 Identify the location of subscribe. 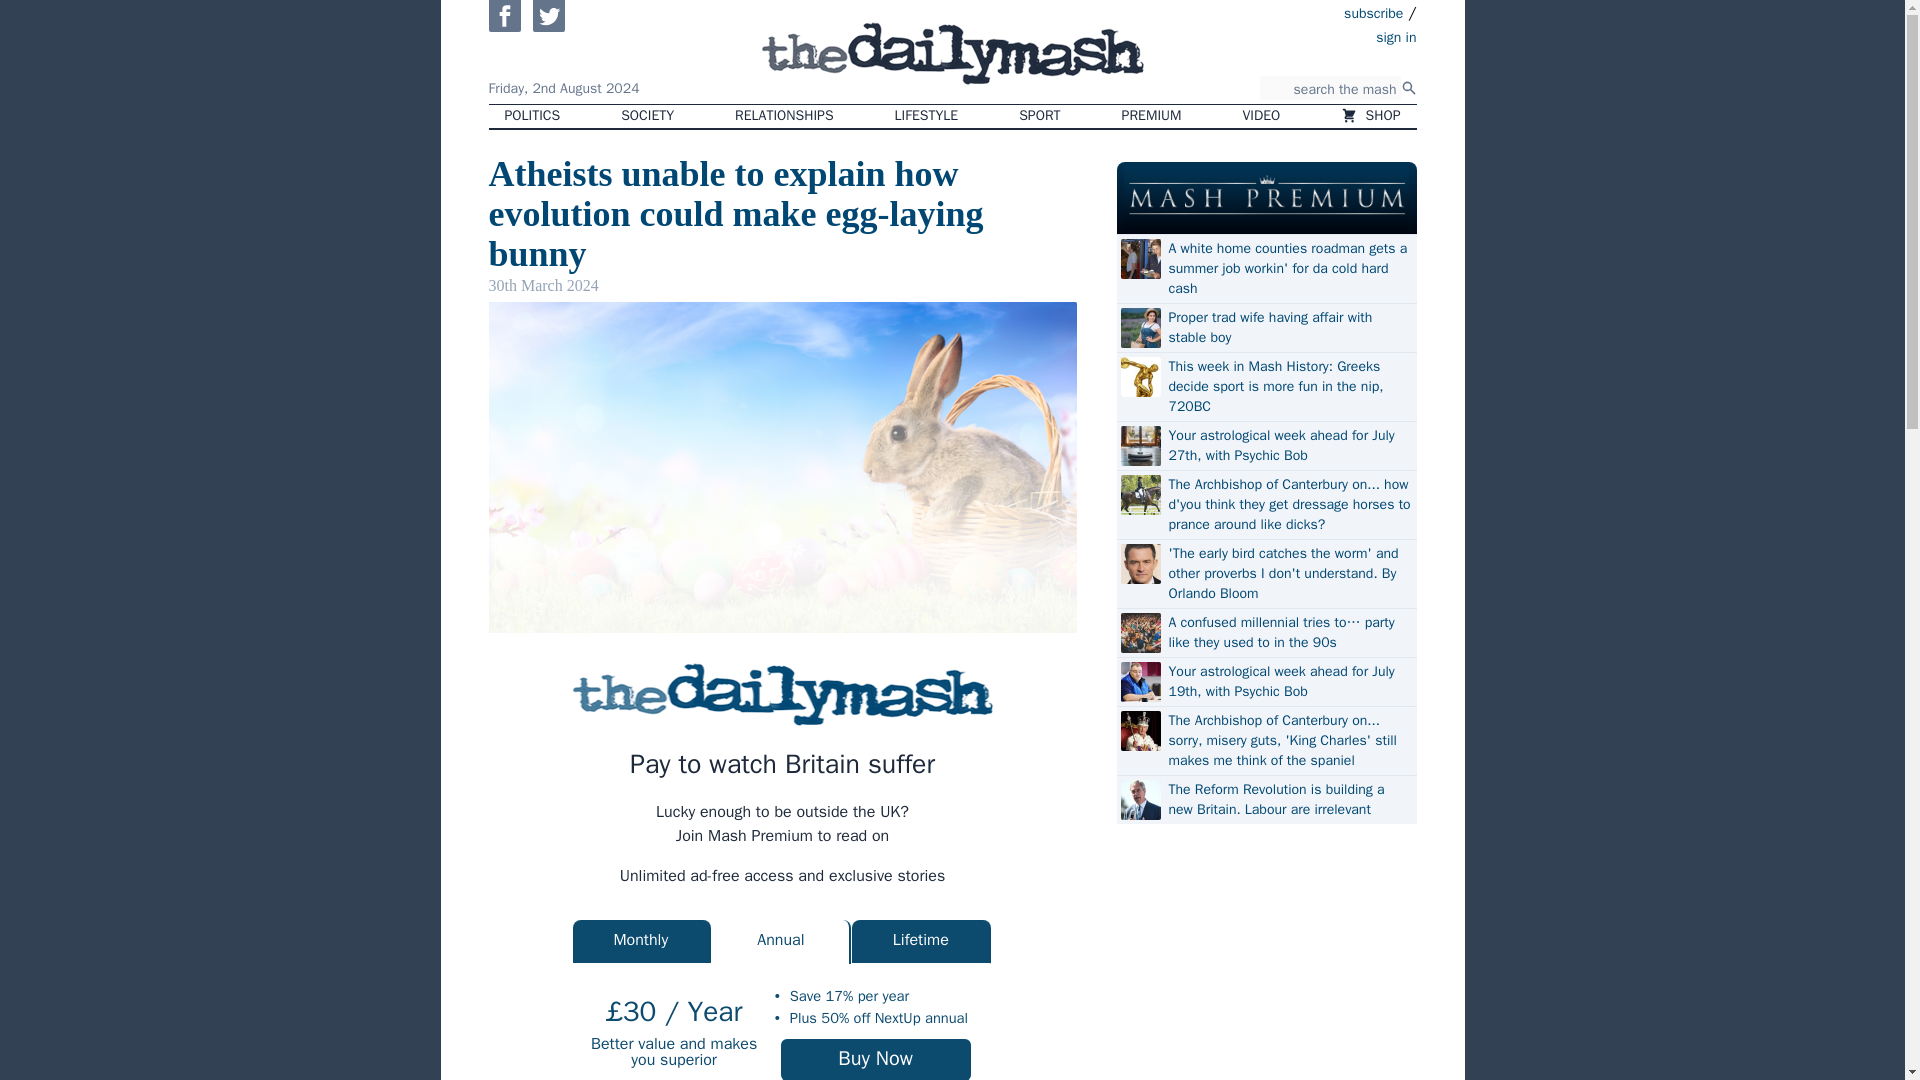
(1374, 12).